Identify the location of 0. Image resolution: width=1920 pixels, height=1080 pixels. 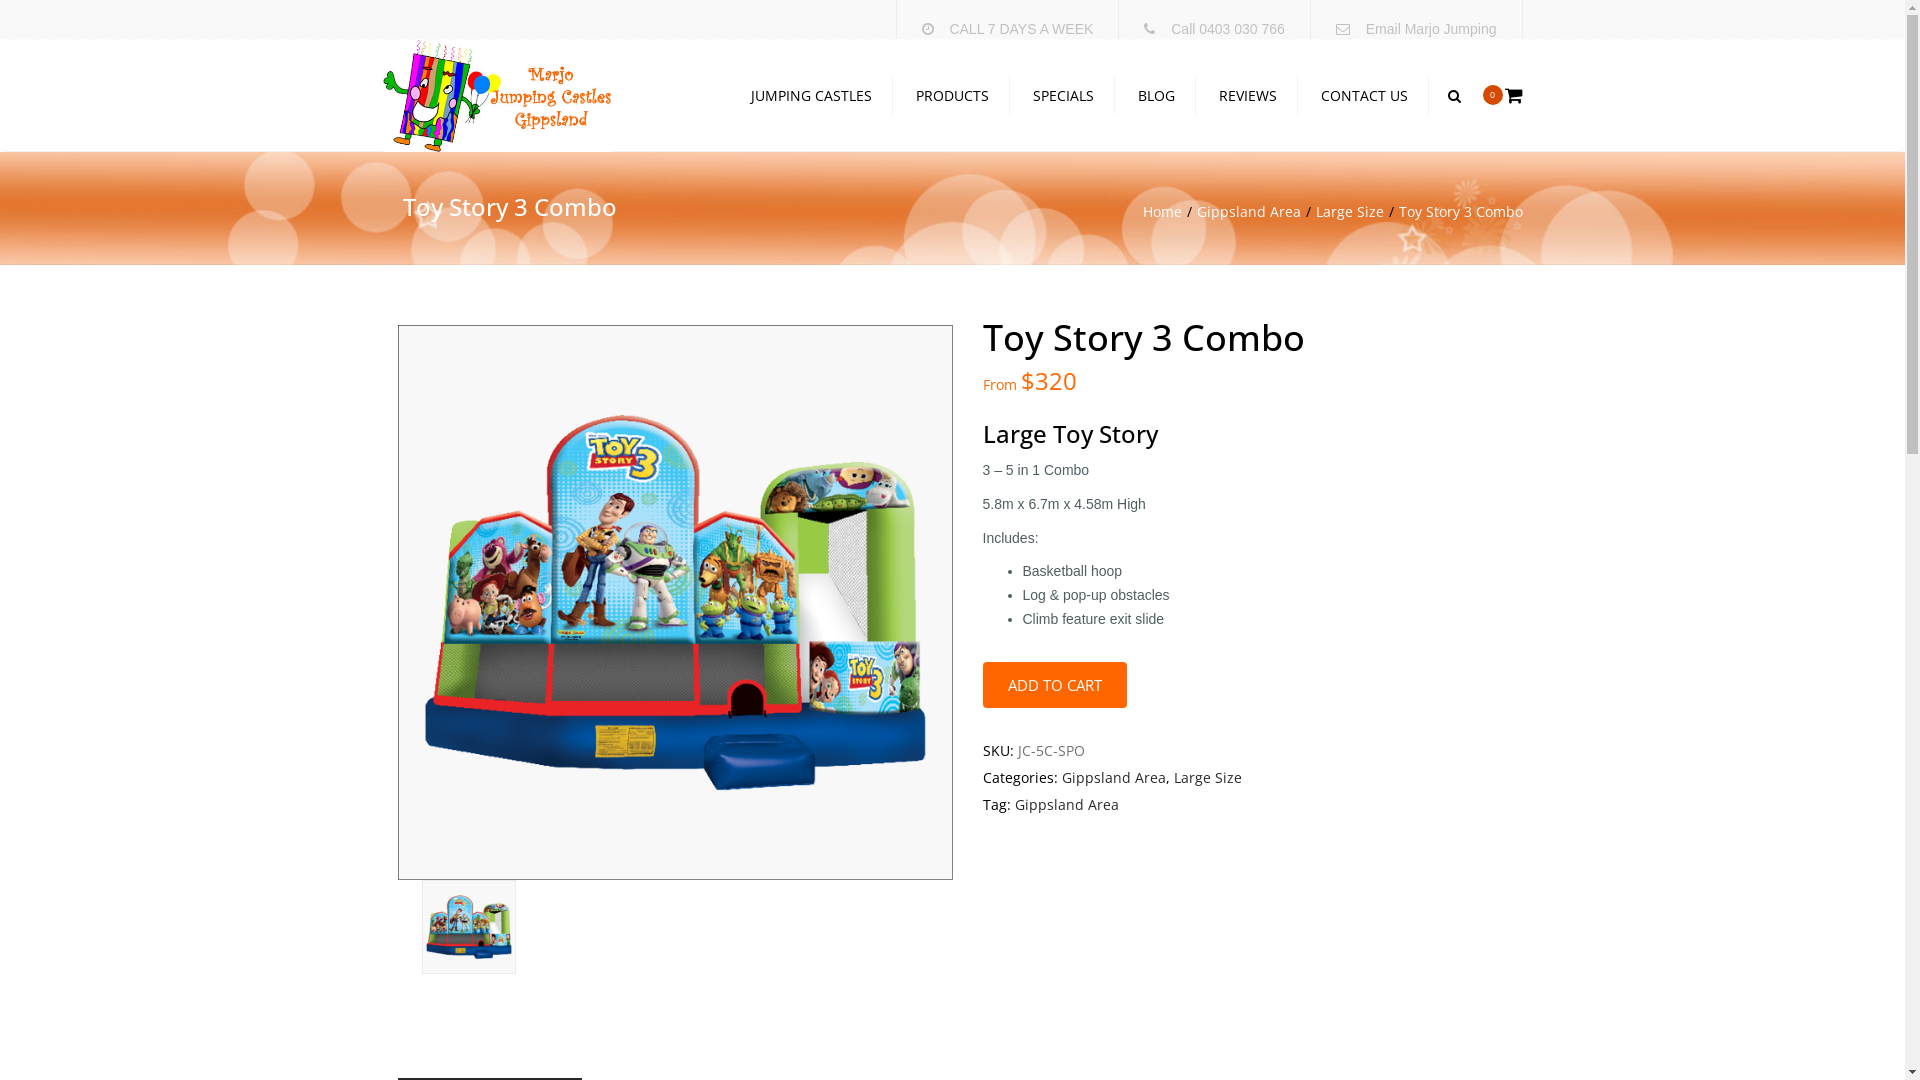
(1502, 102).